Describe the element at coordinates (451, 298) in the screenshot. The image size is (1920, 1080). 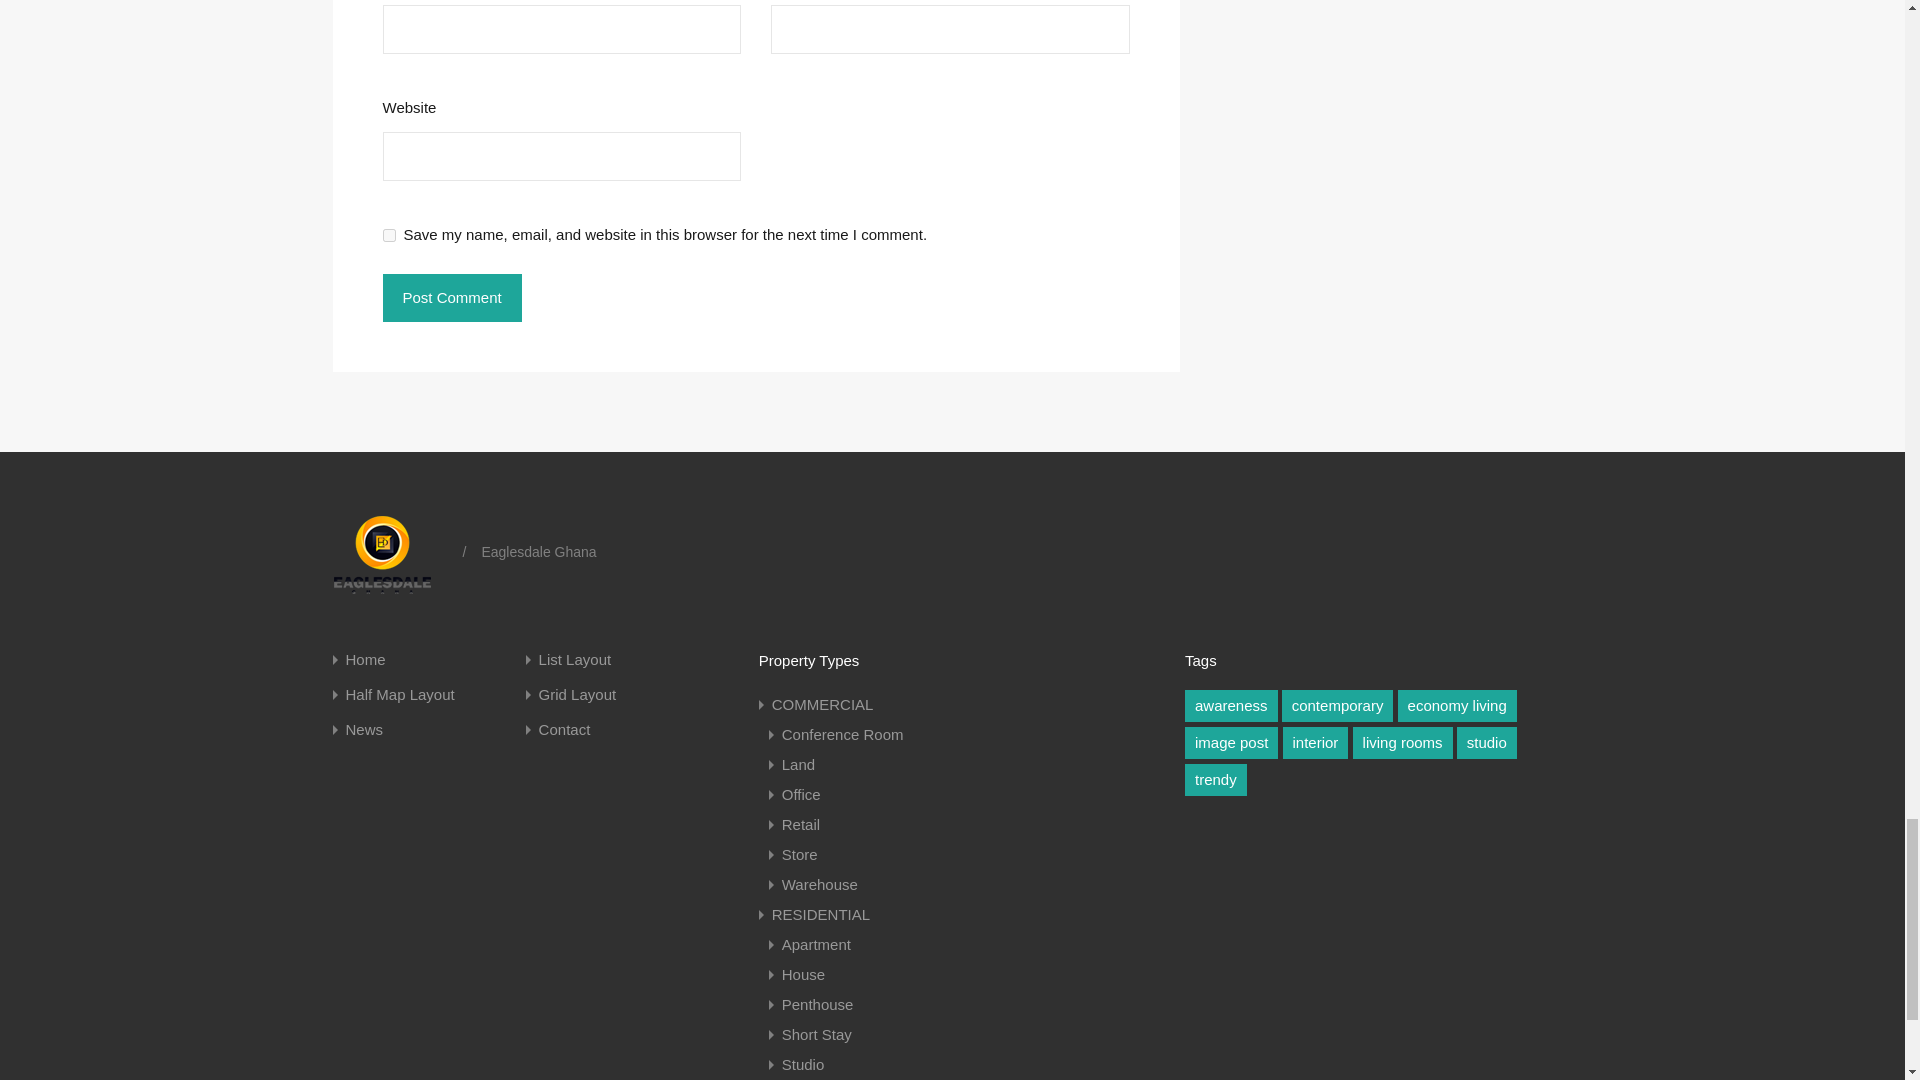
I see `Post Comment` at that location.